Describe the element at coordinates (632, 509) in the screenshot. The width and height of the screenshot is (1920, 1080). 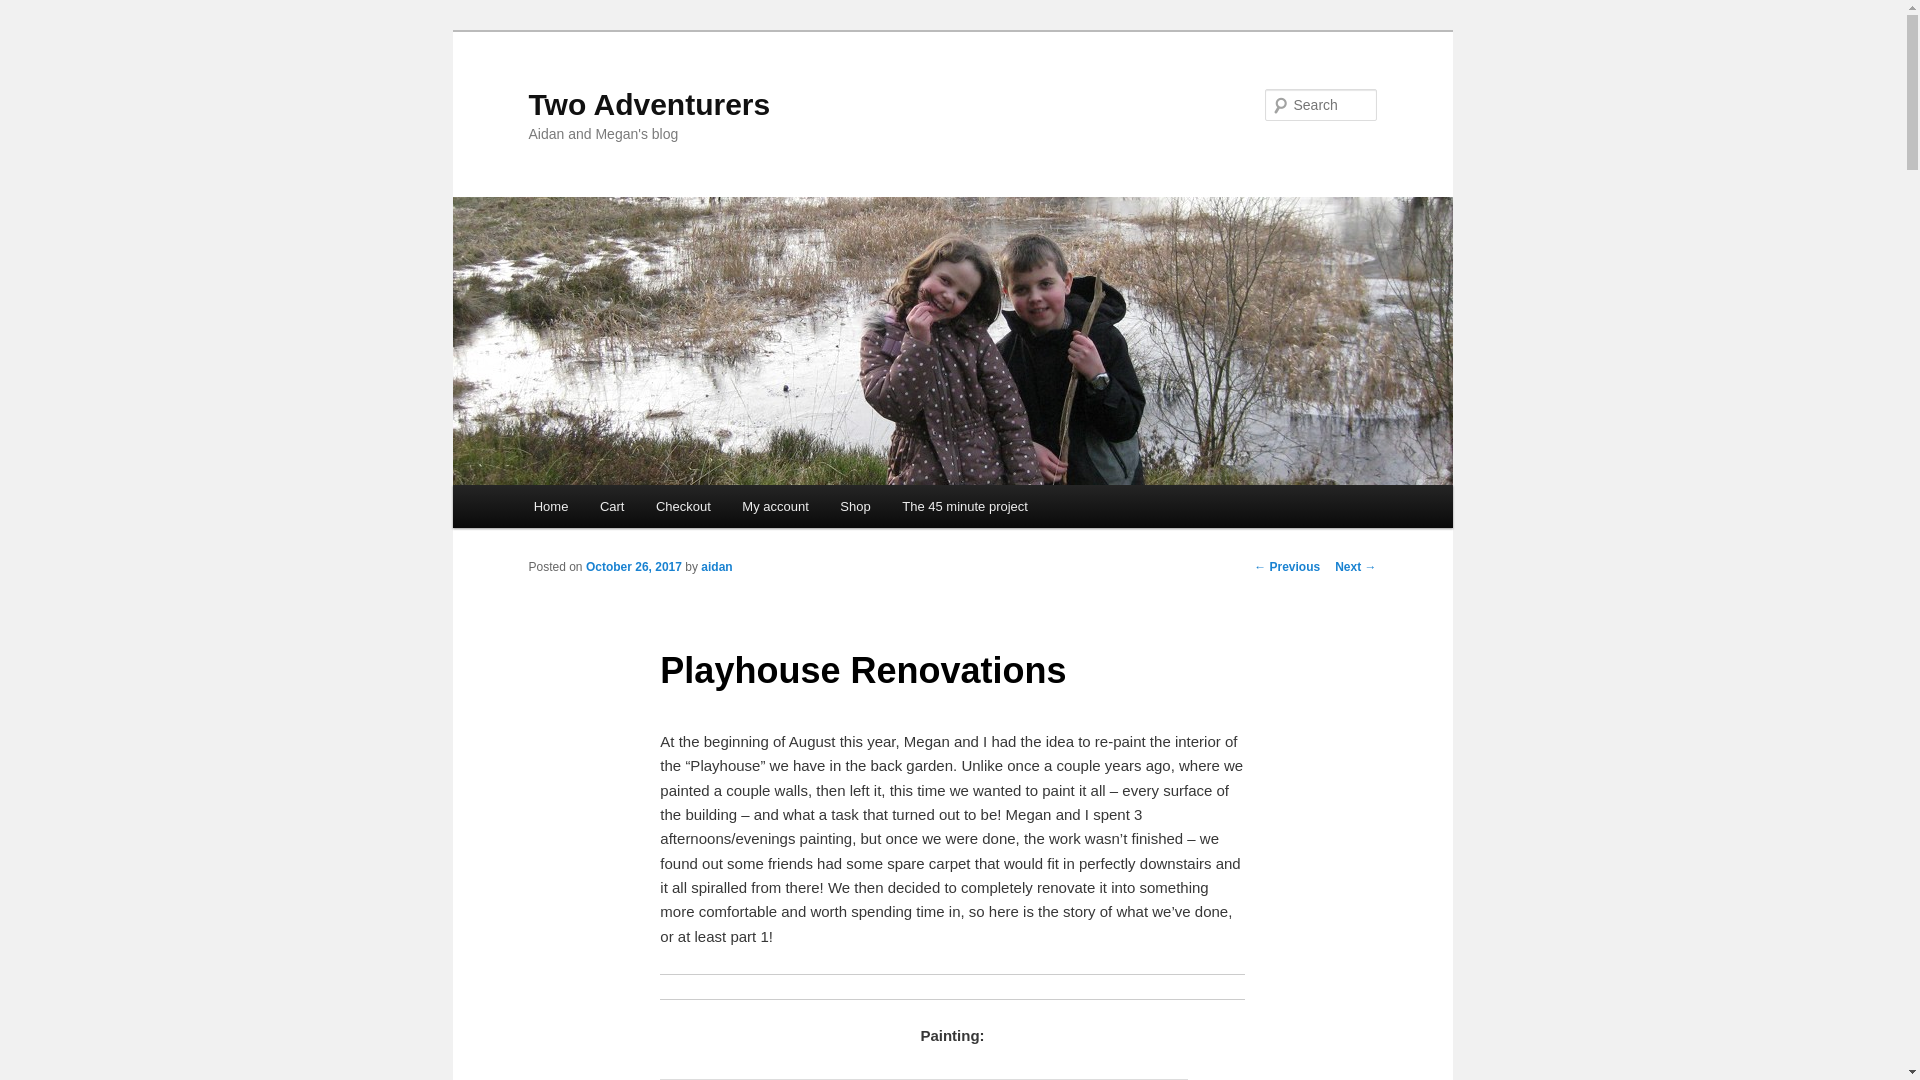
I see `Skip to secondary content` at that location.